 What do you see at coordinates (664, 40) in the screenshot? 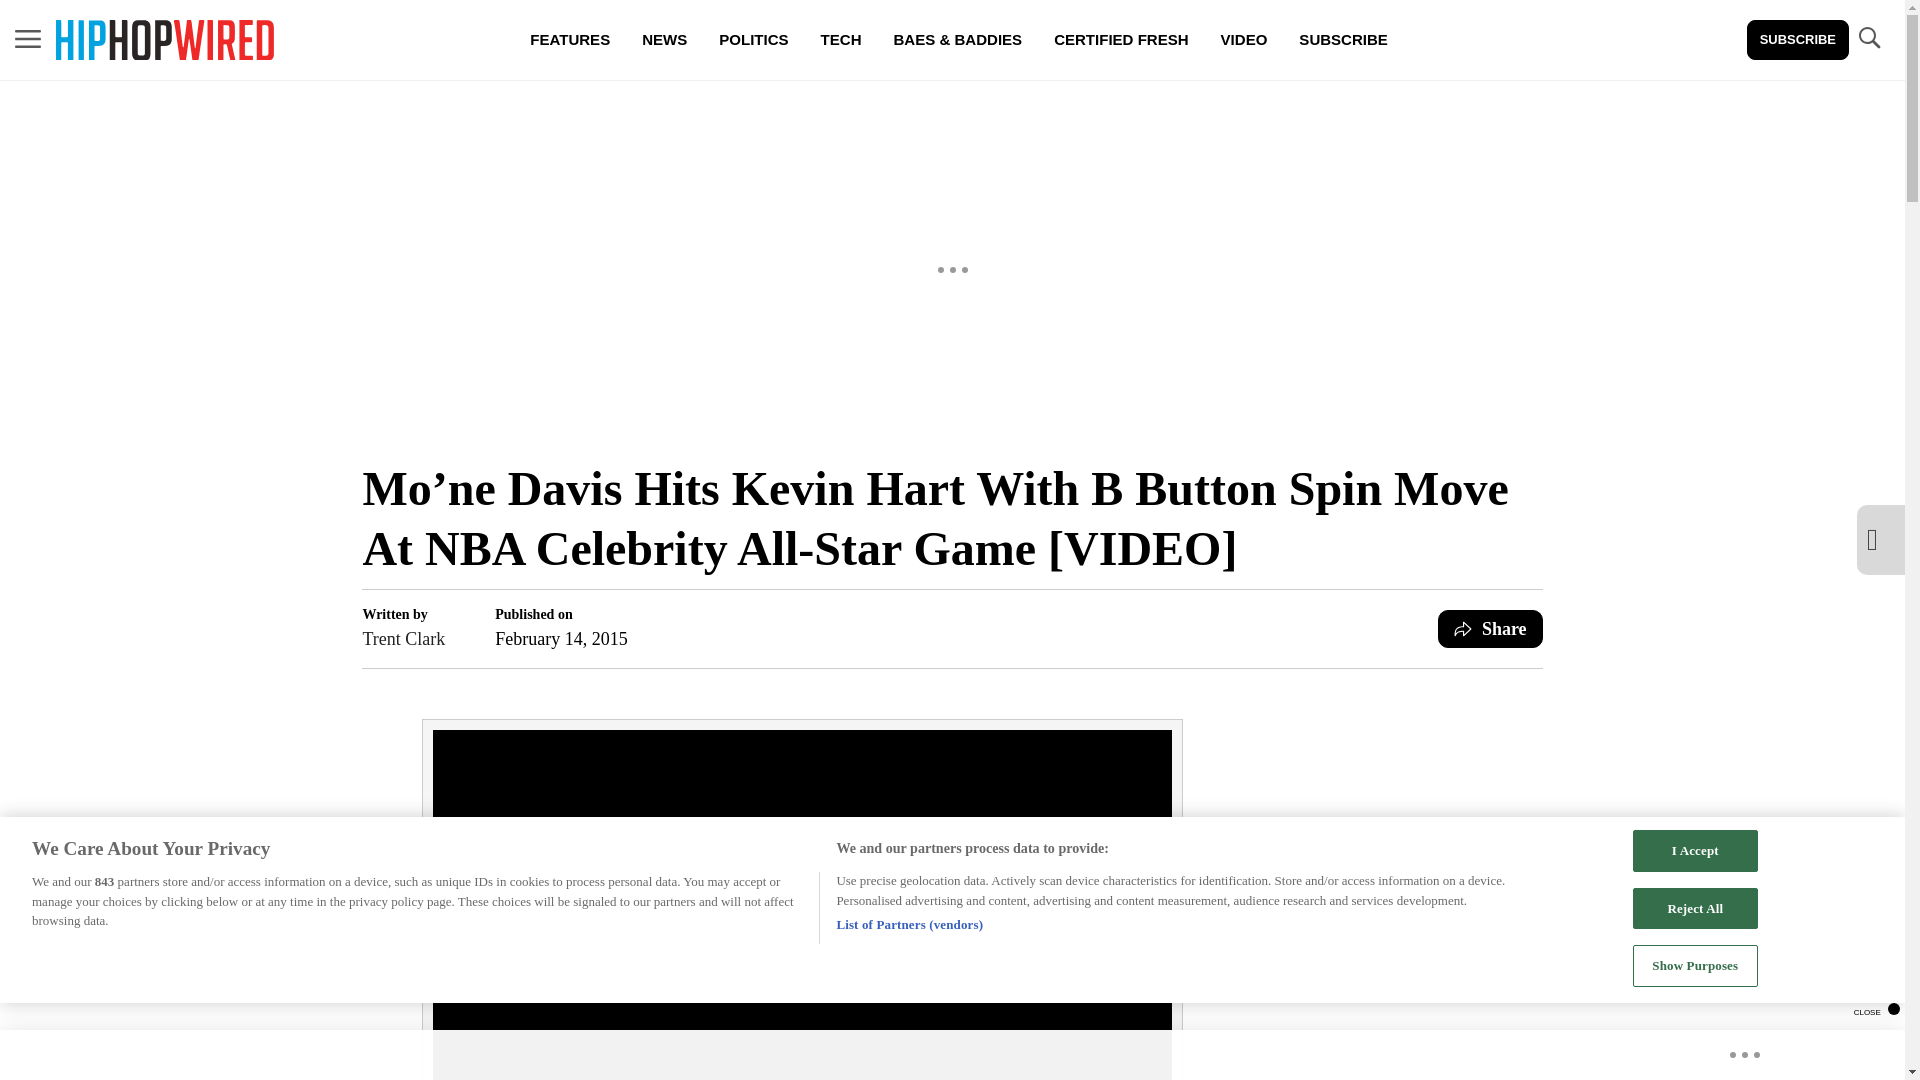
I see `NEWS` at bounding box center [664, 40].